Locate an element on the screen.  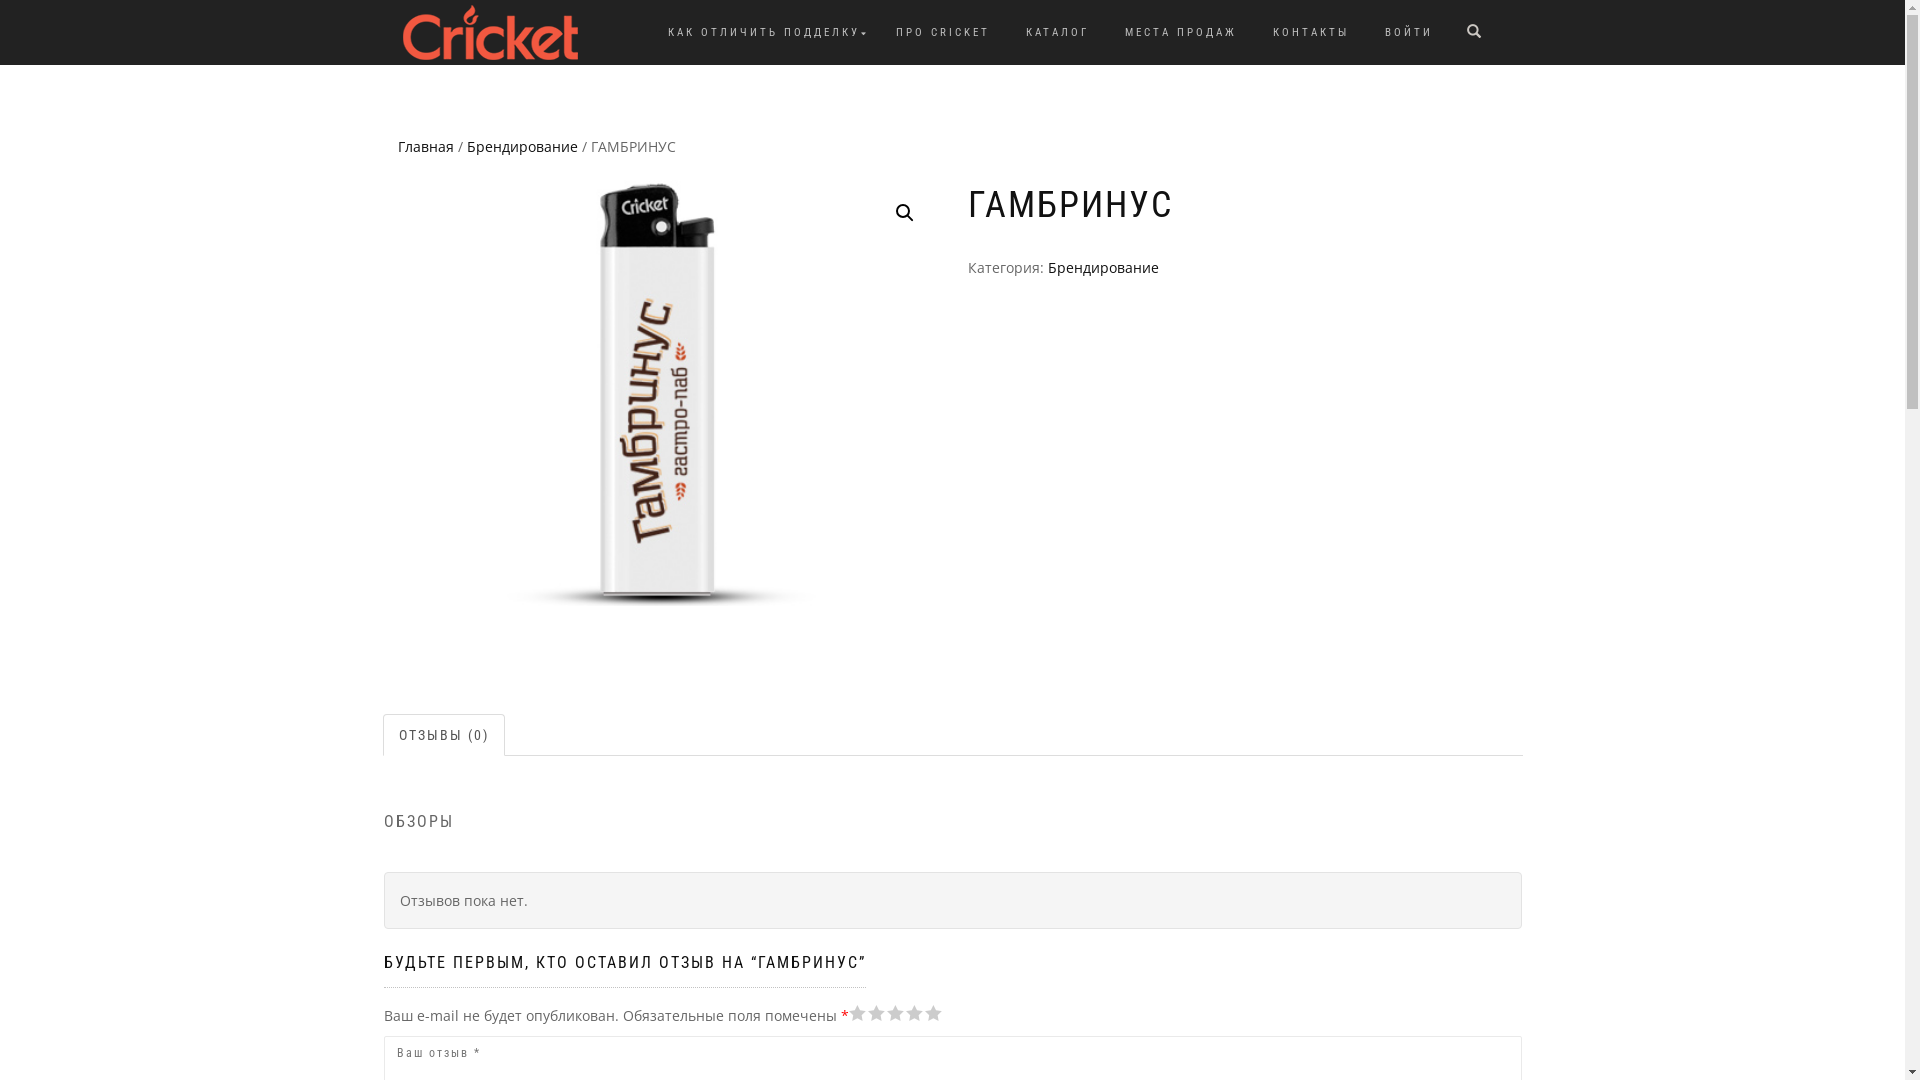
1 is located at coordinates (857, 1013).